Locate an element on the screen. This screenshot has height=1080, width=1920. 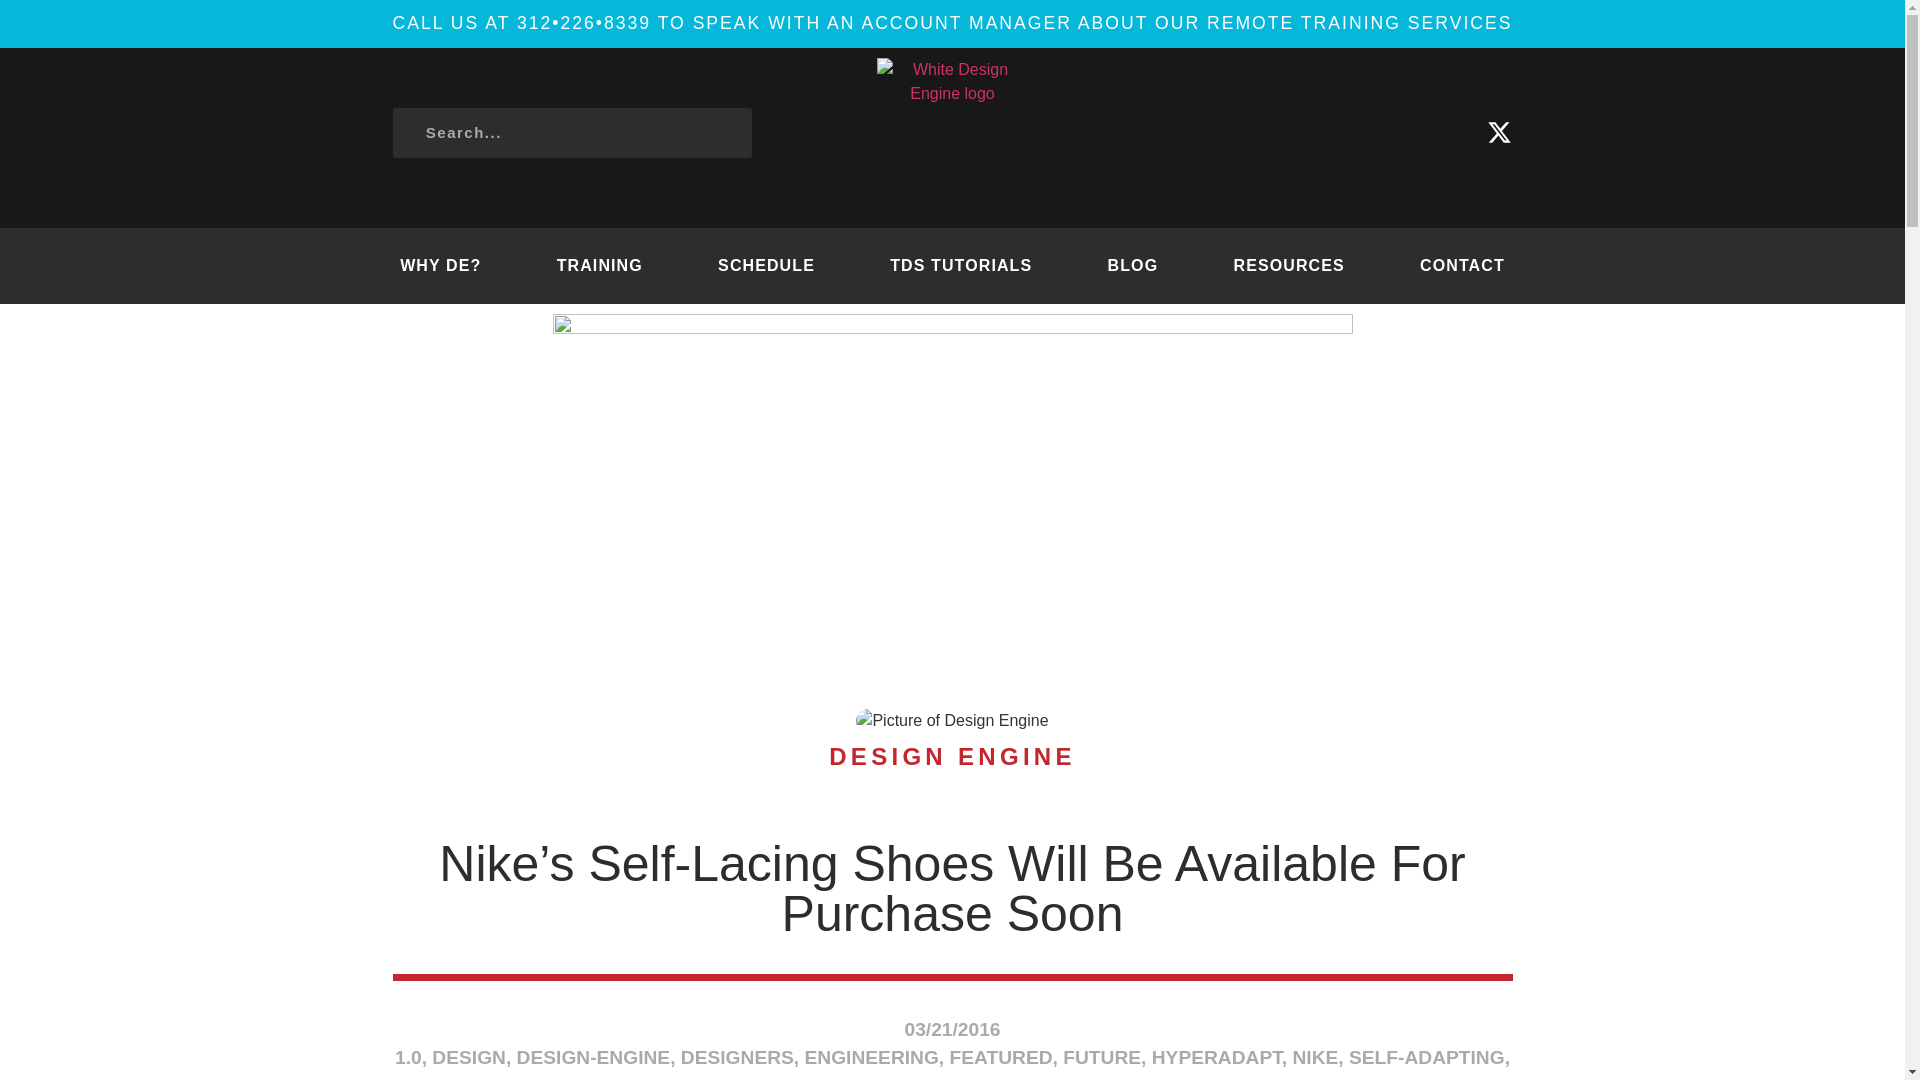
SCHEDULE is located at coordinates (766, 265).